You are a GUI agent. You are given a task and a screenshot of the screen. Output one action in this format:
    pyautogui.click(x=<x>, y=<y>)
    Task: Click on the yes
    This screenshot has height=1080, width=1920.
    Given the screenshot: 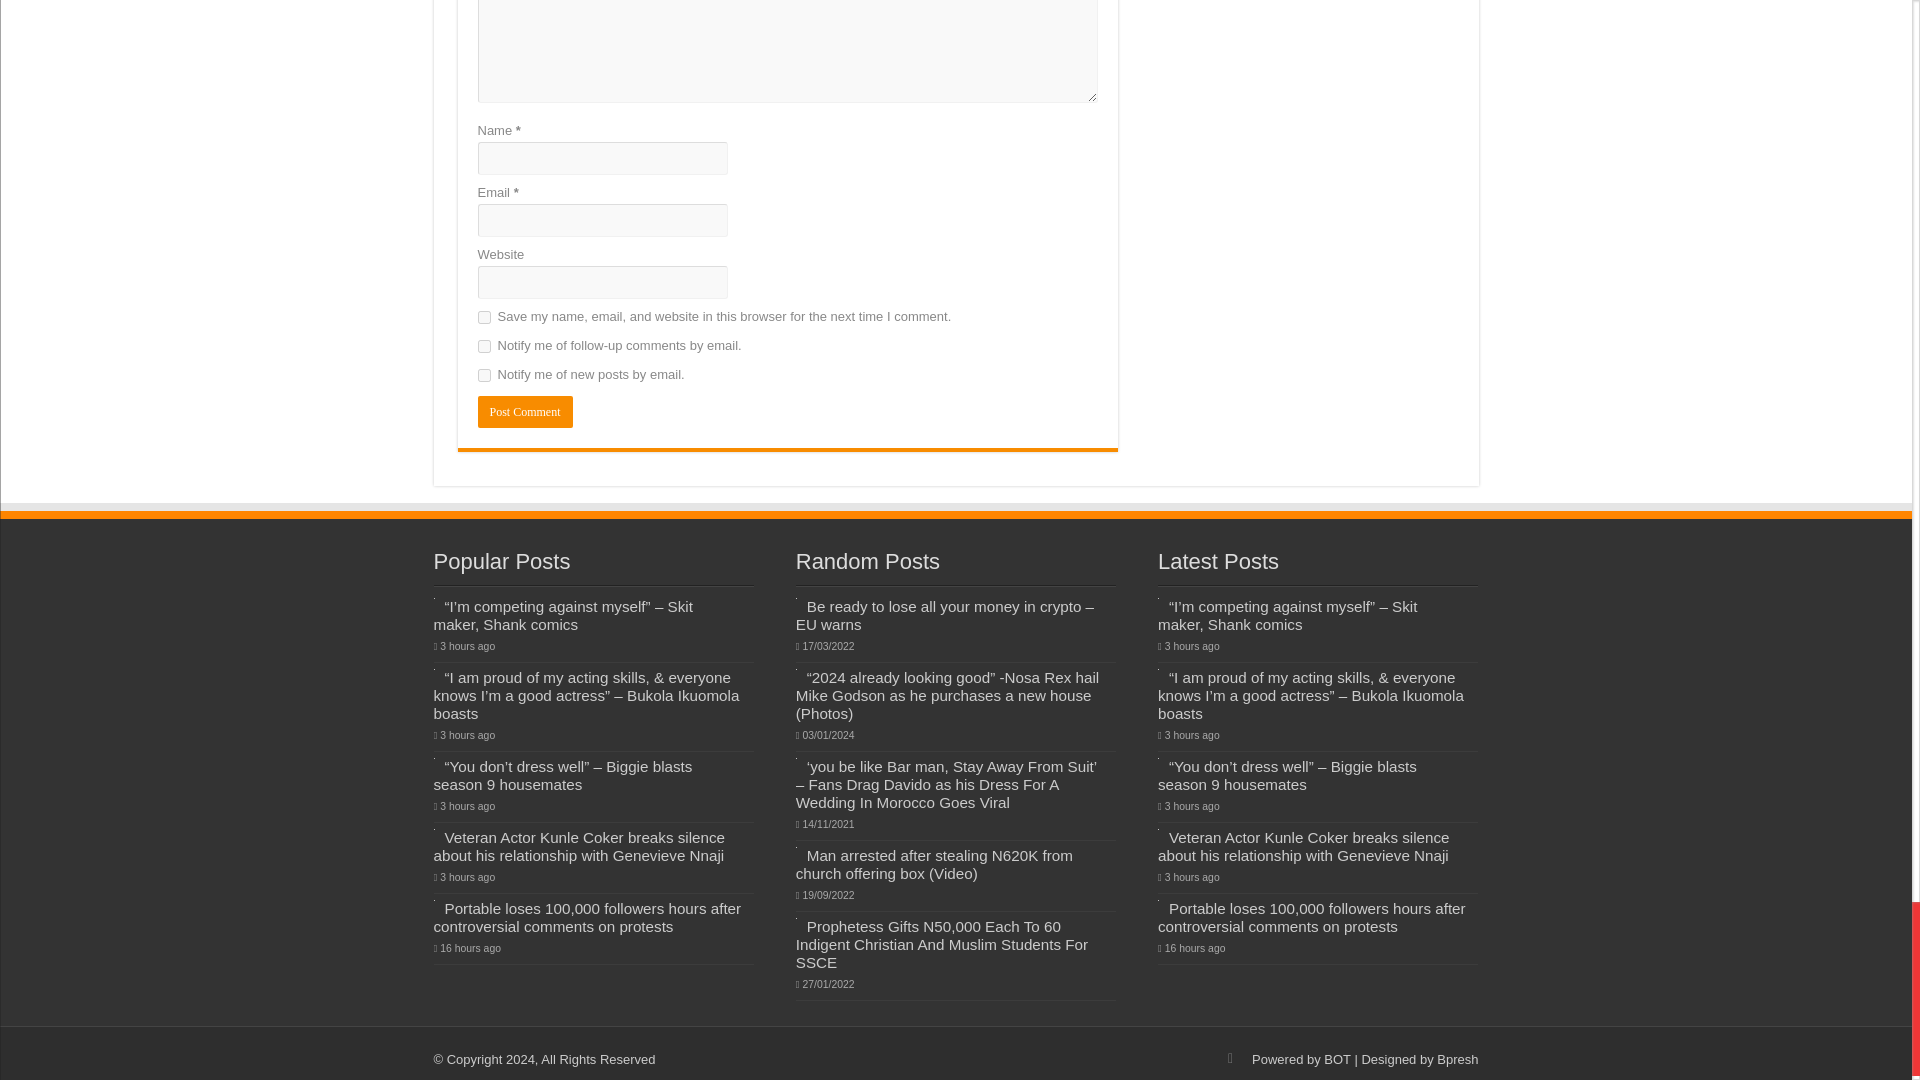 What is the action you would take?
    pyautogui.click(x=484, y=318)
    